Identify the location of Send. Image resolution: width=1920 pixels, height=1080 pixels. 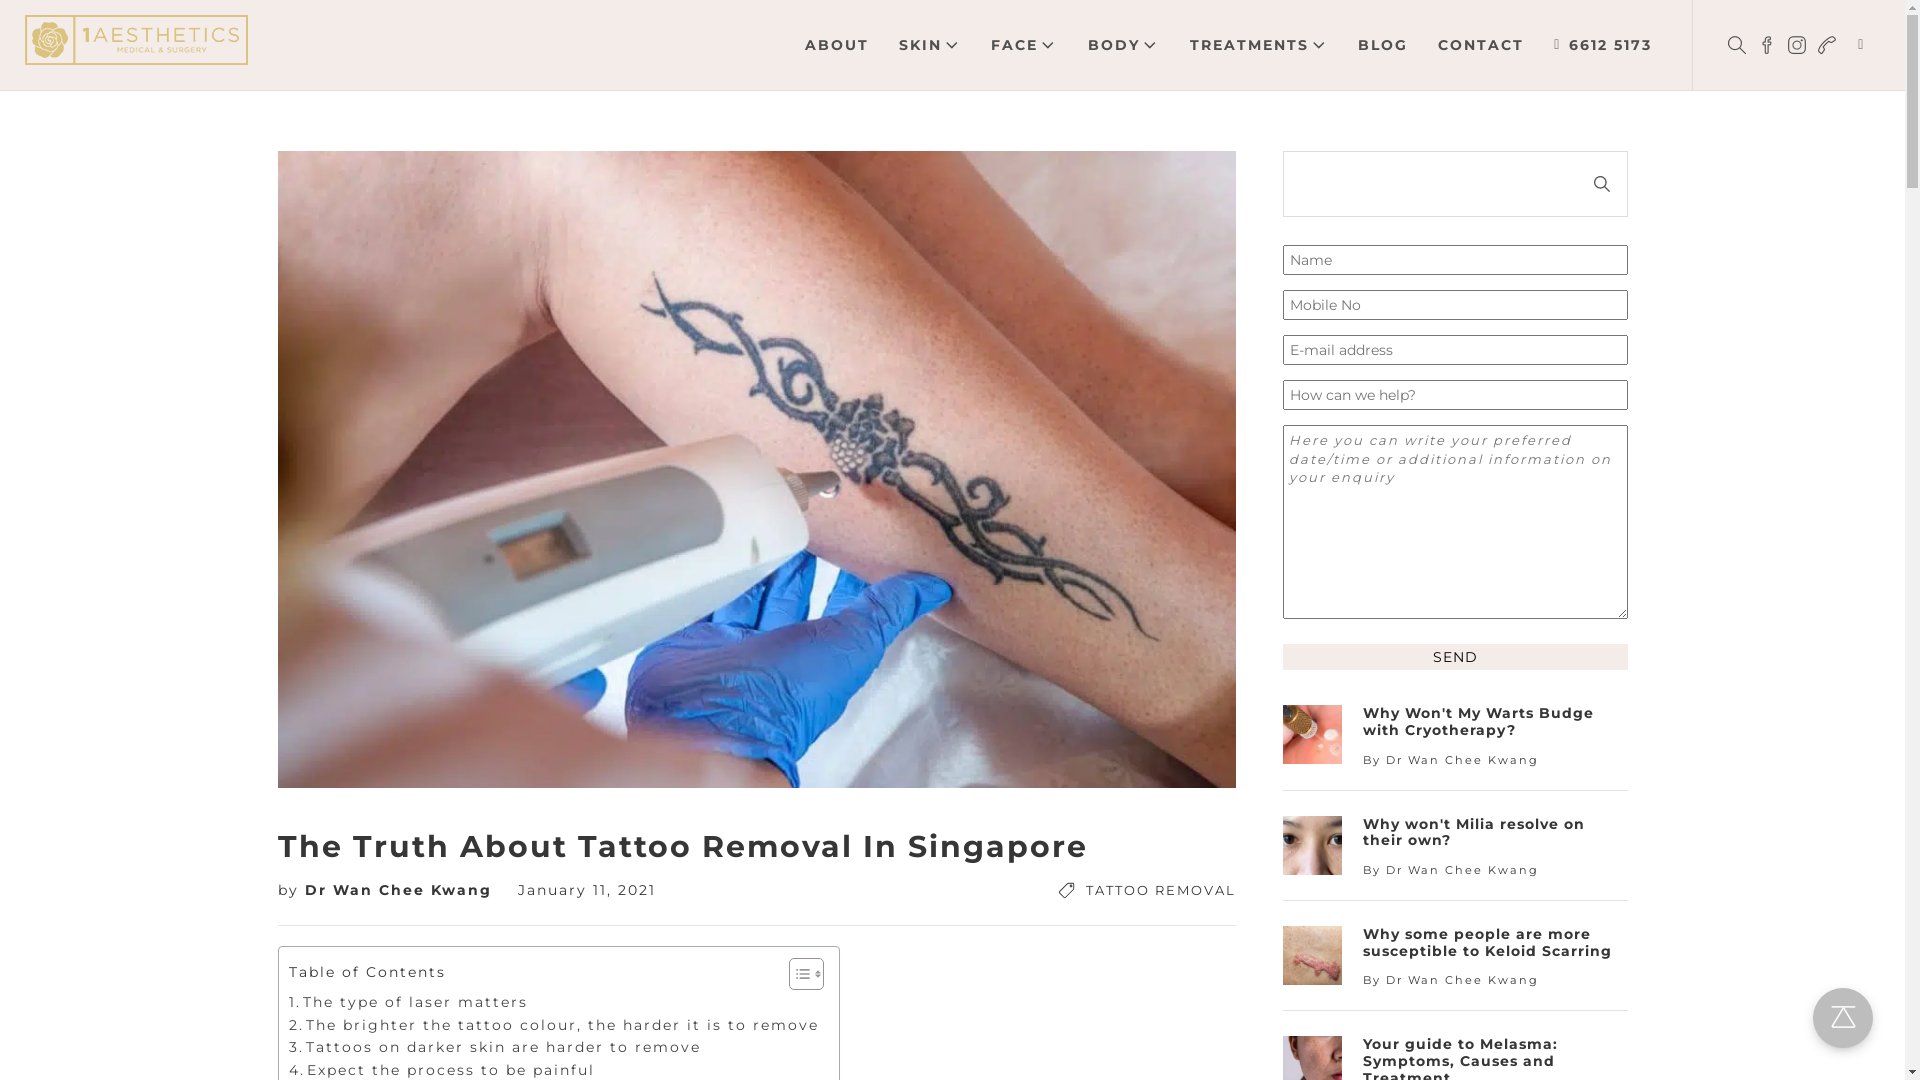
(1456, 657).